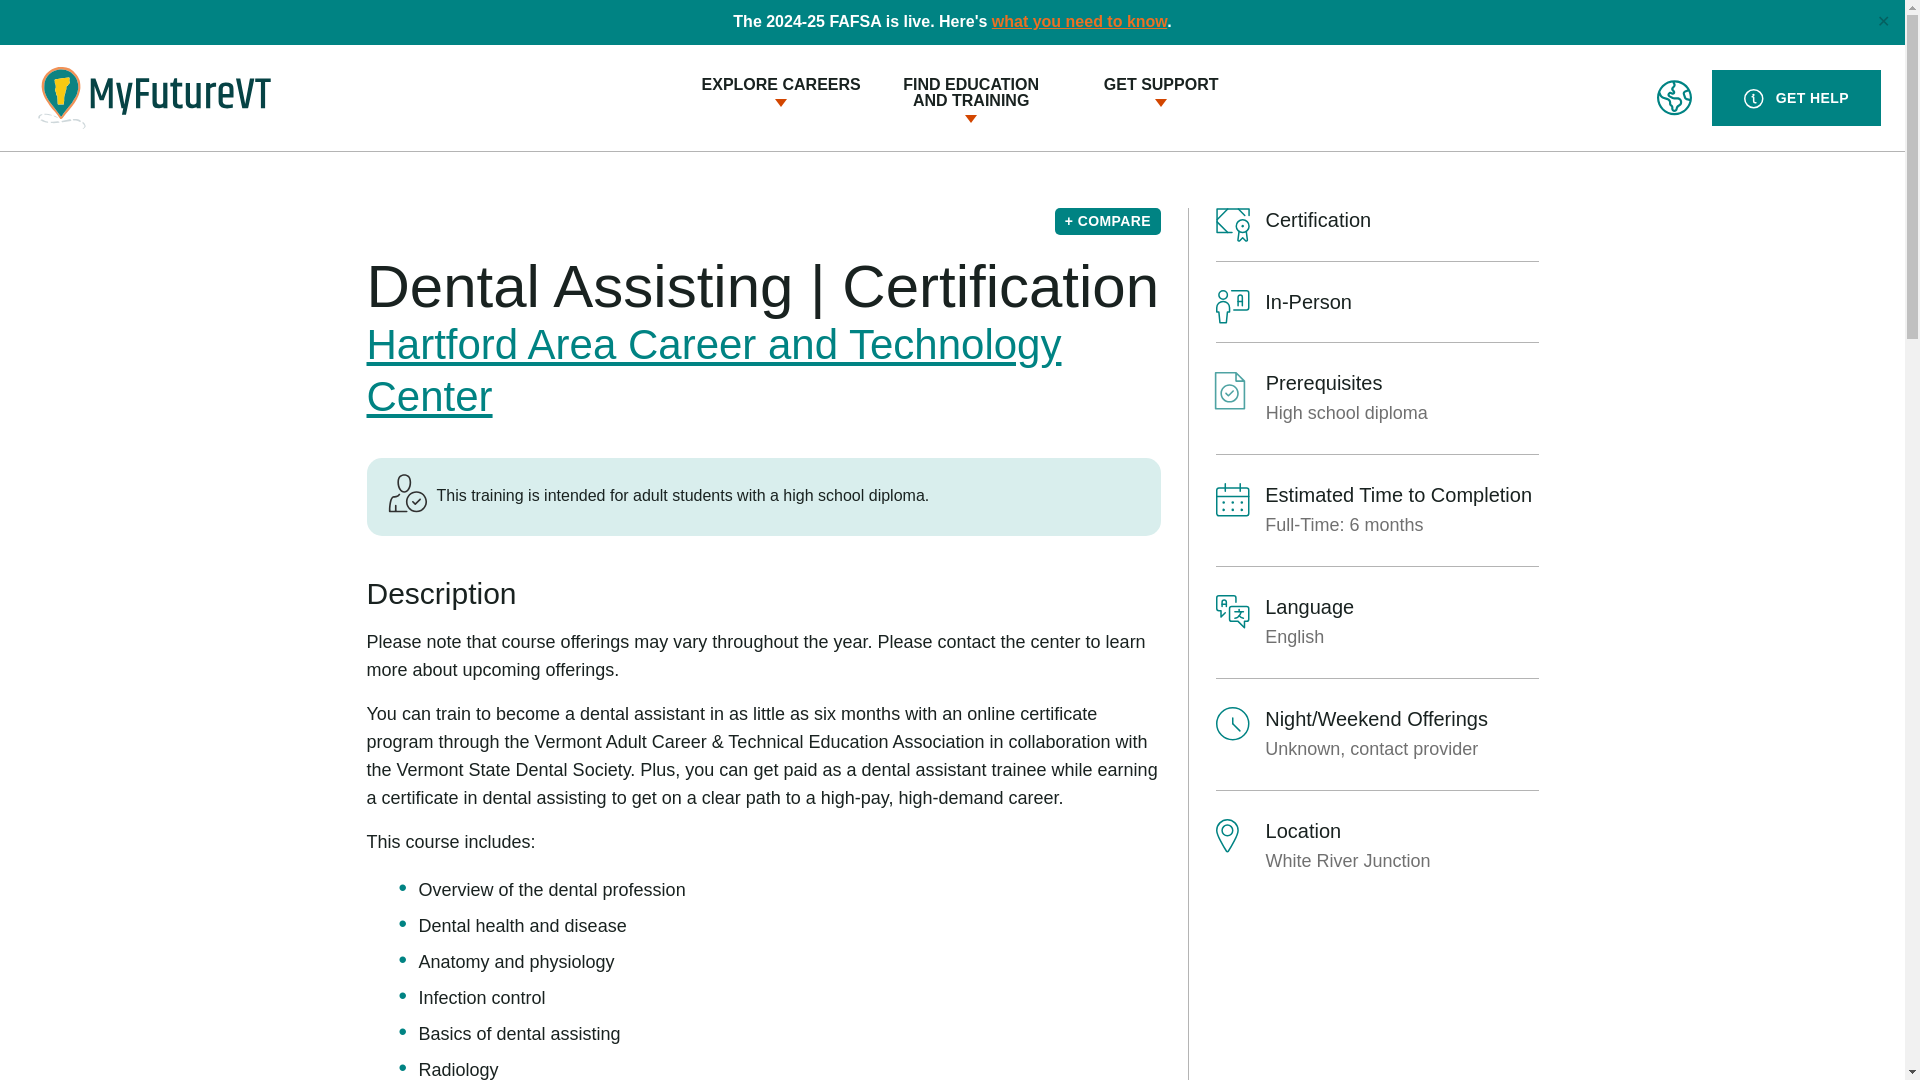 The image size is (1920, 1080). Describe the element at coordinates (970, 92) in the screenshot. I see `GET SUPPORT` at that location.